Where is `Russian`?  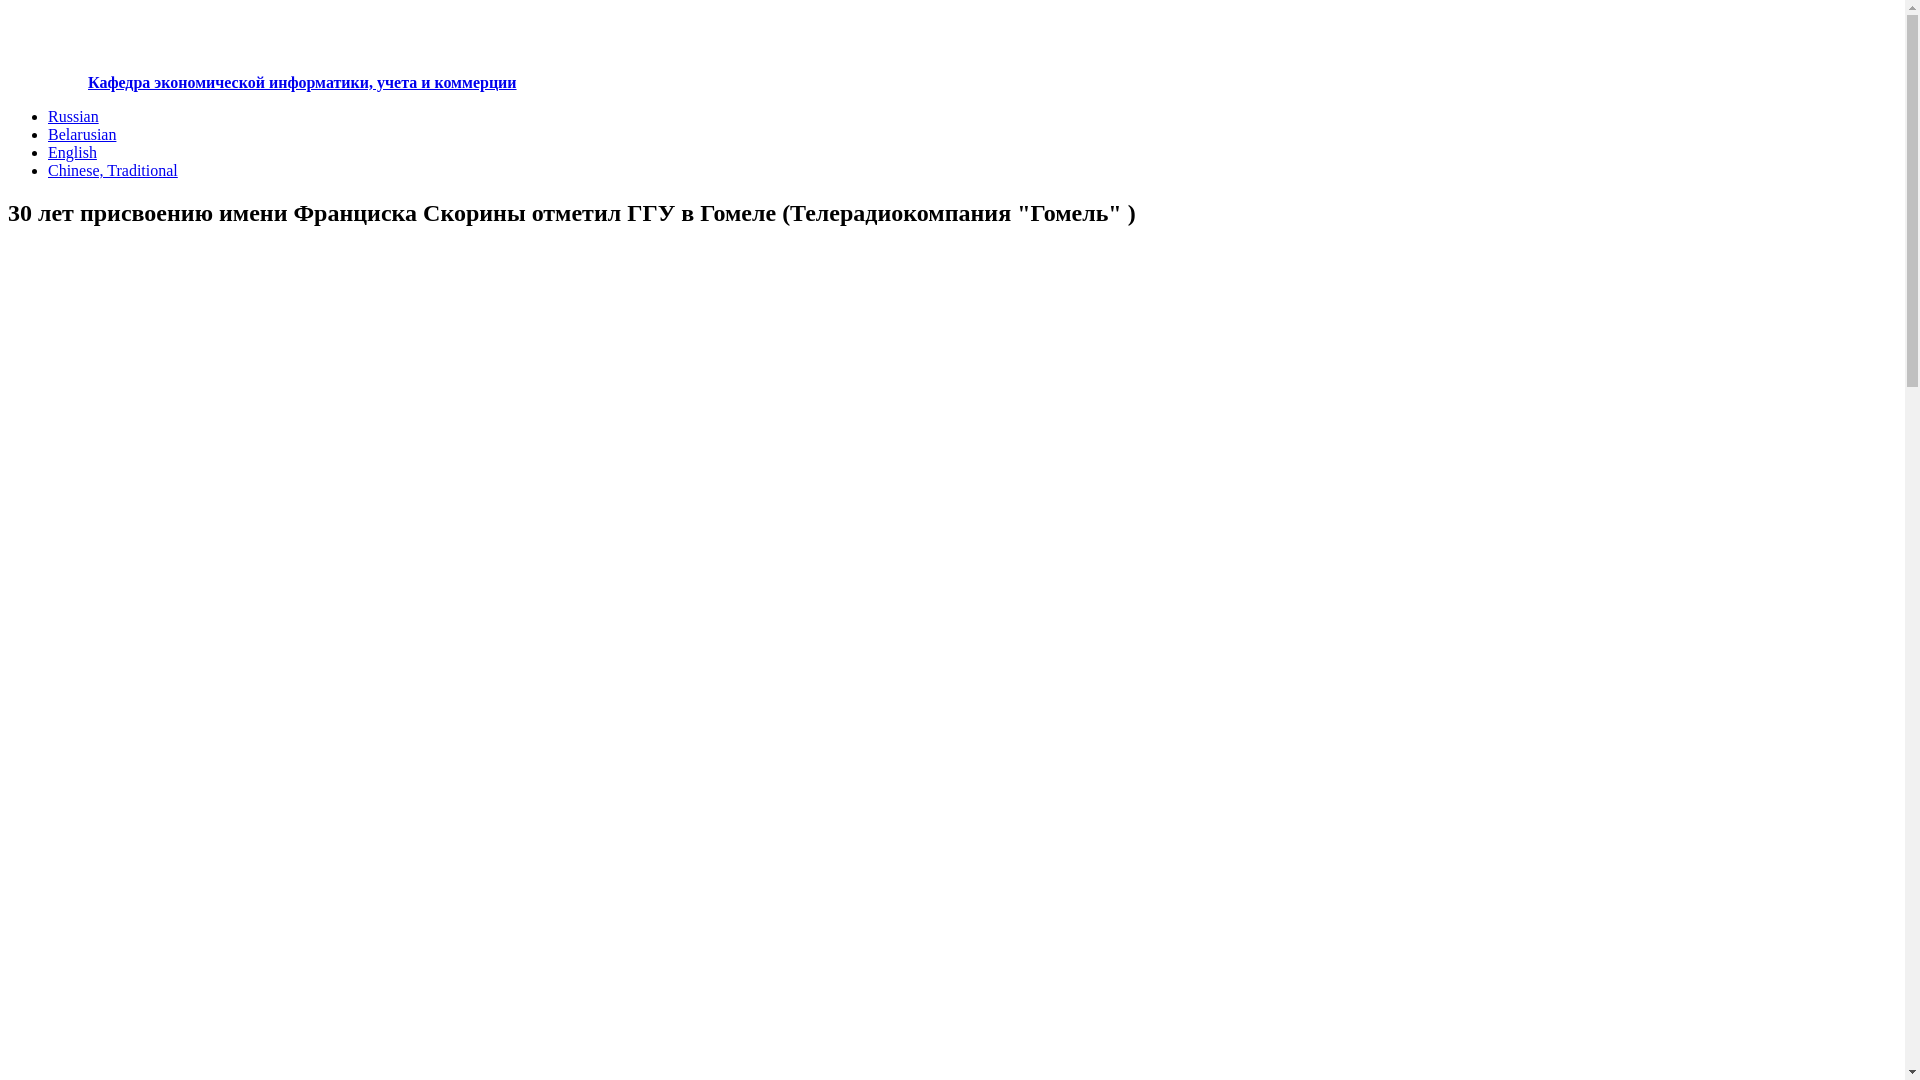 Russian is located at coordinates (74, 116).